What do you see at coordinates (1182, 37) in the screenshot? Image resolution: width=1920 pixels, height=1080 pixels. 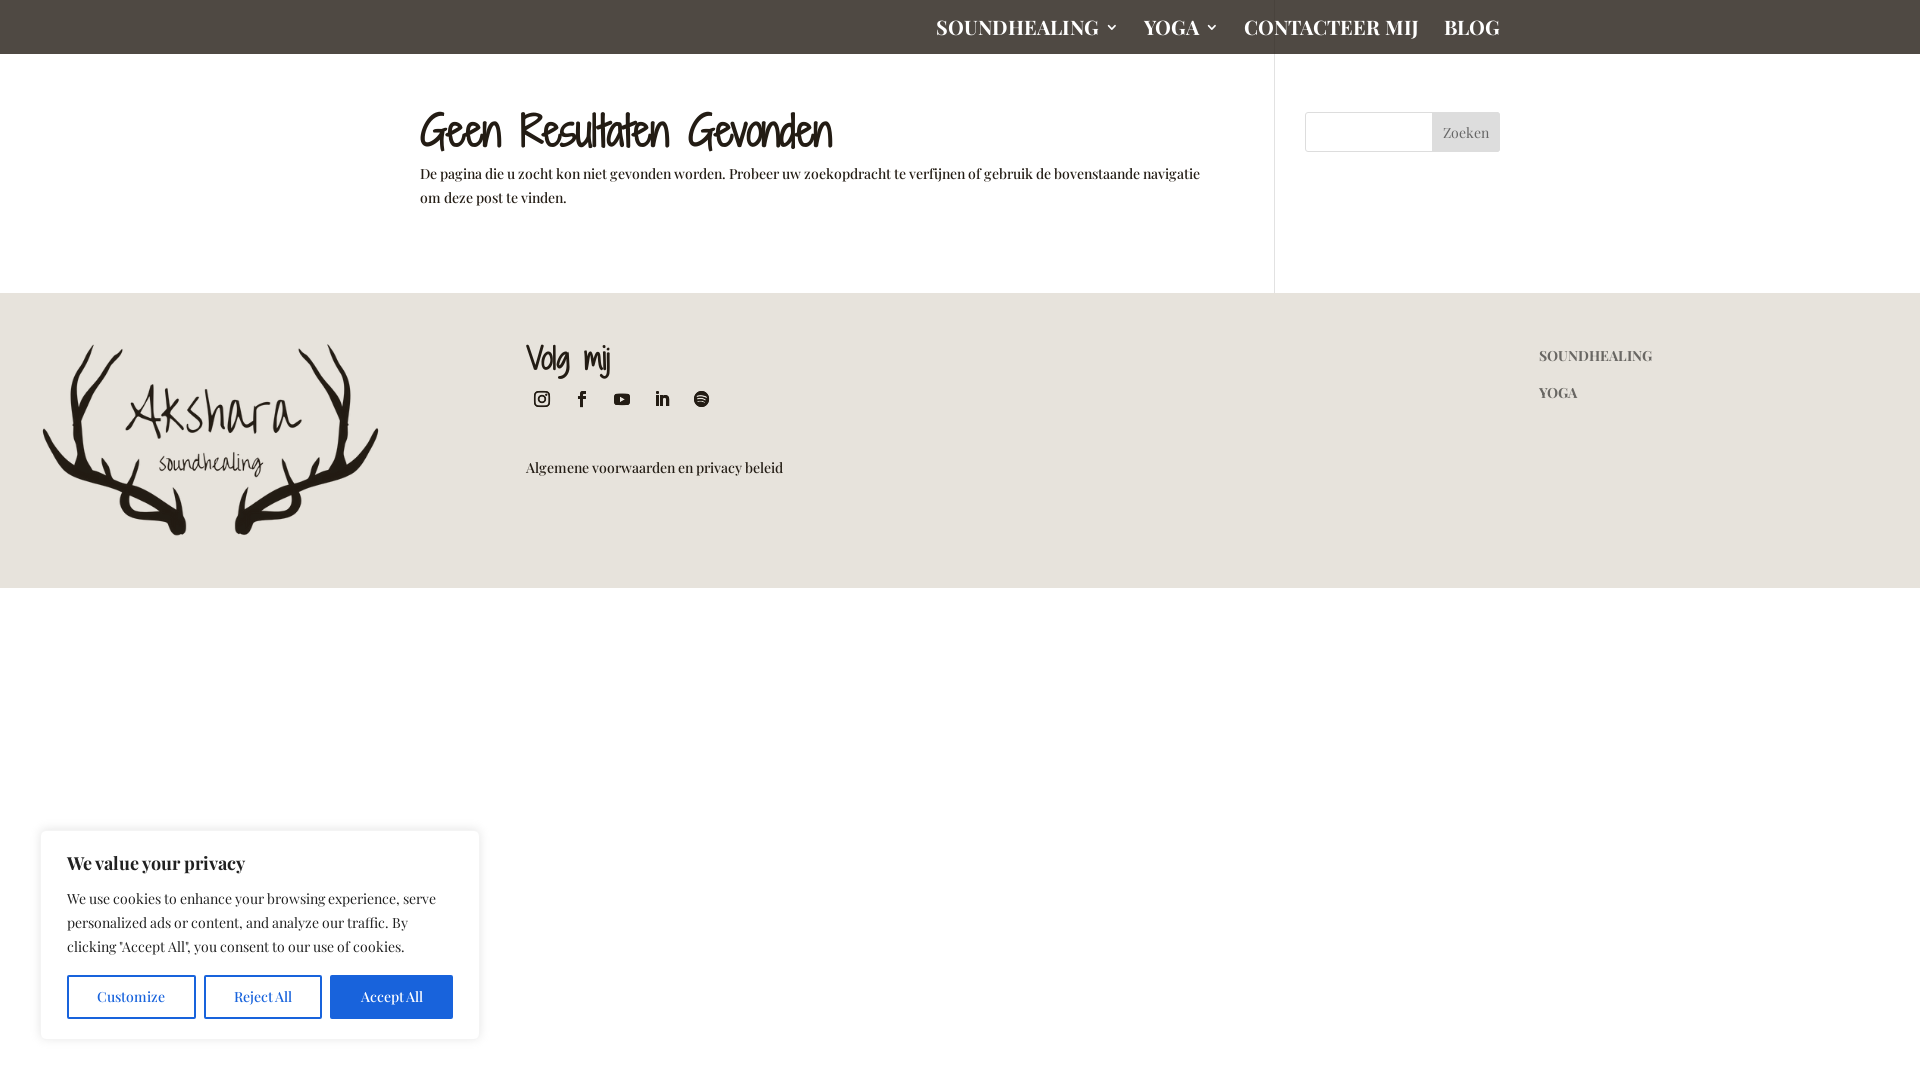 I see `YOGA` at bounding box center [1182, 37].